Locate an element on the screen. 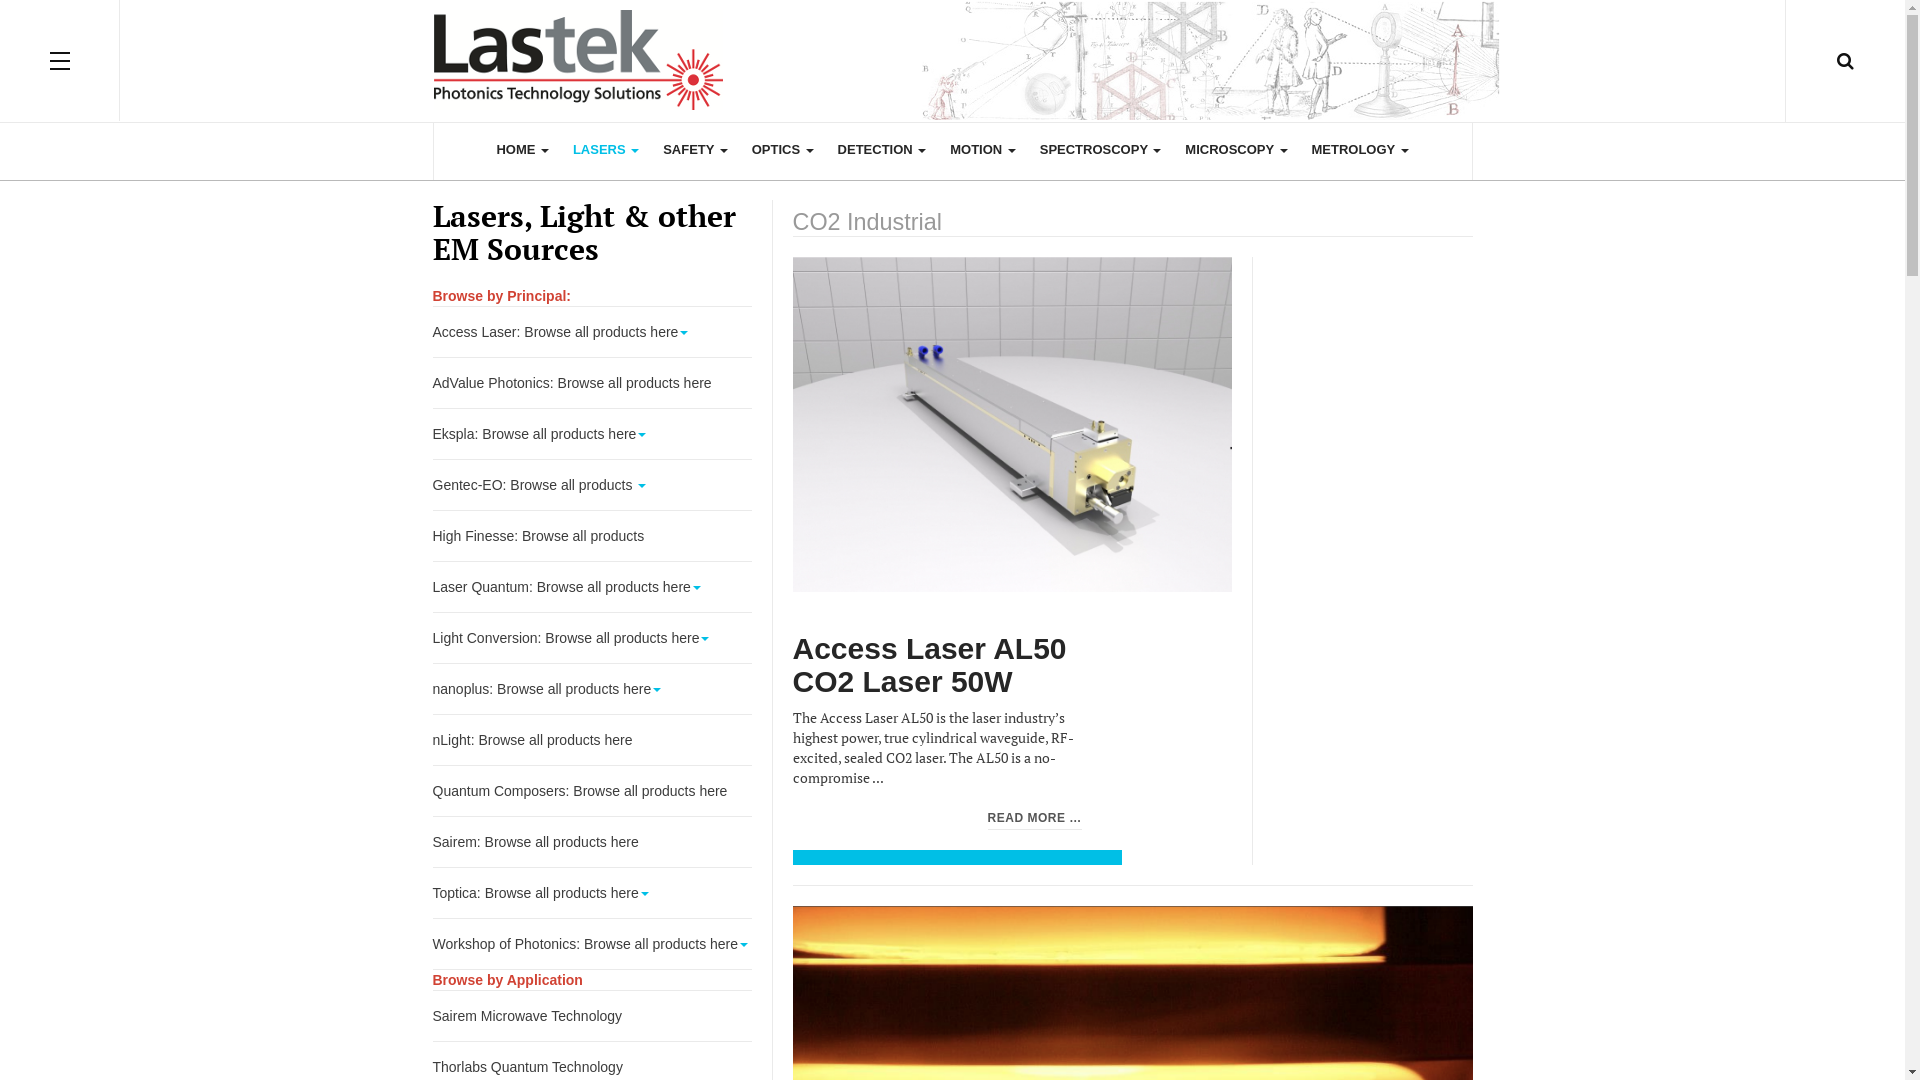 This screenshot has height=1080, width=1920. Ekspla: Browse all products here is located at coordinates (592, 434).